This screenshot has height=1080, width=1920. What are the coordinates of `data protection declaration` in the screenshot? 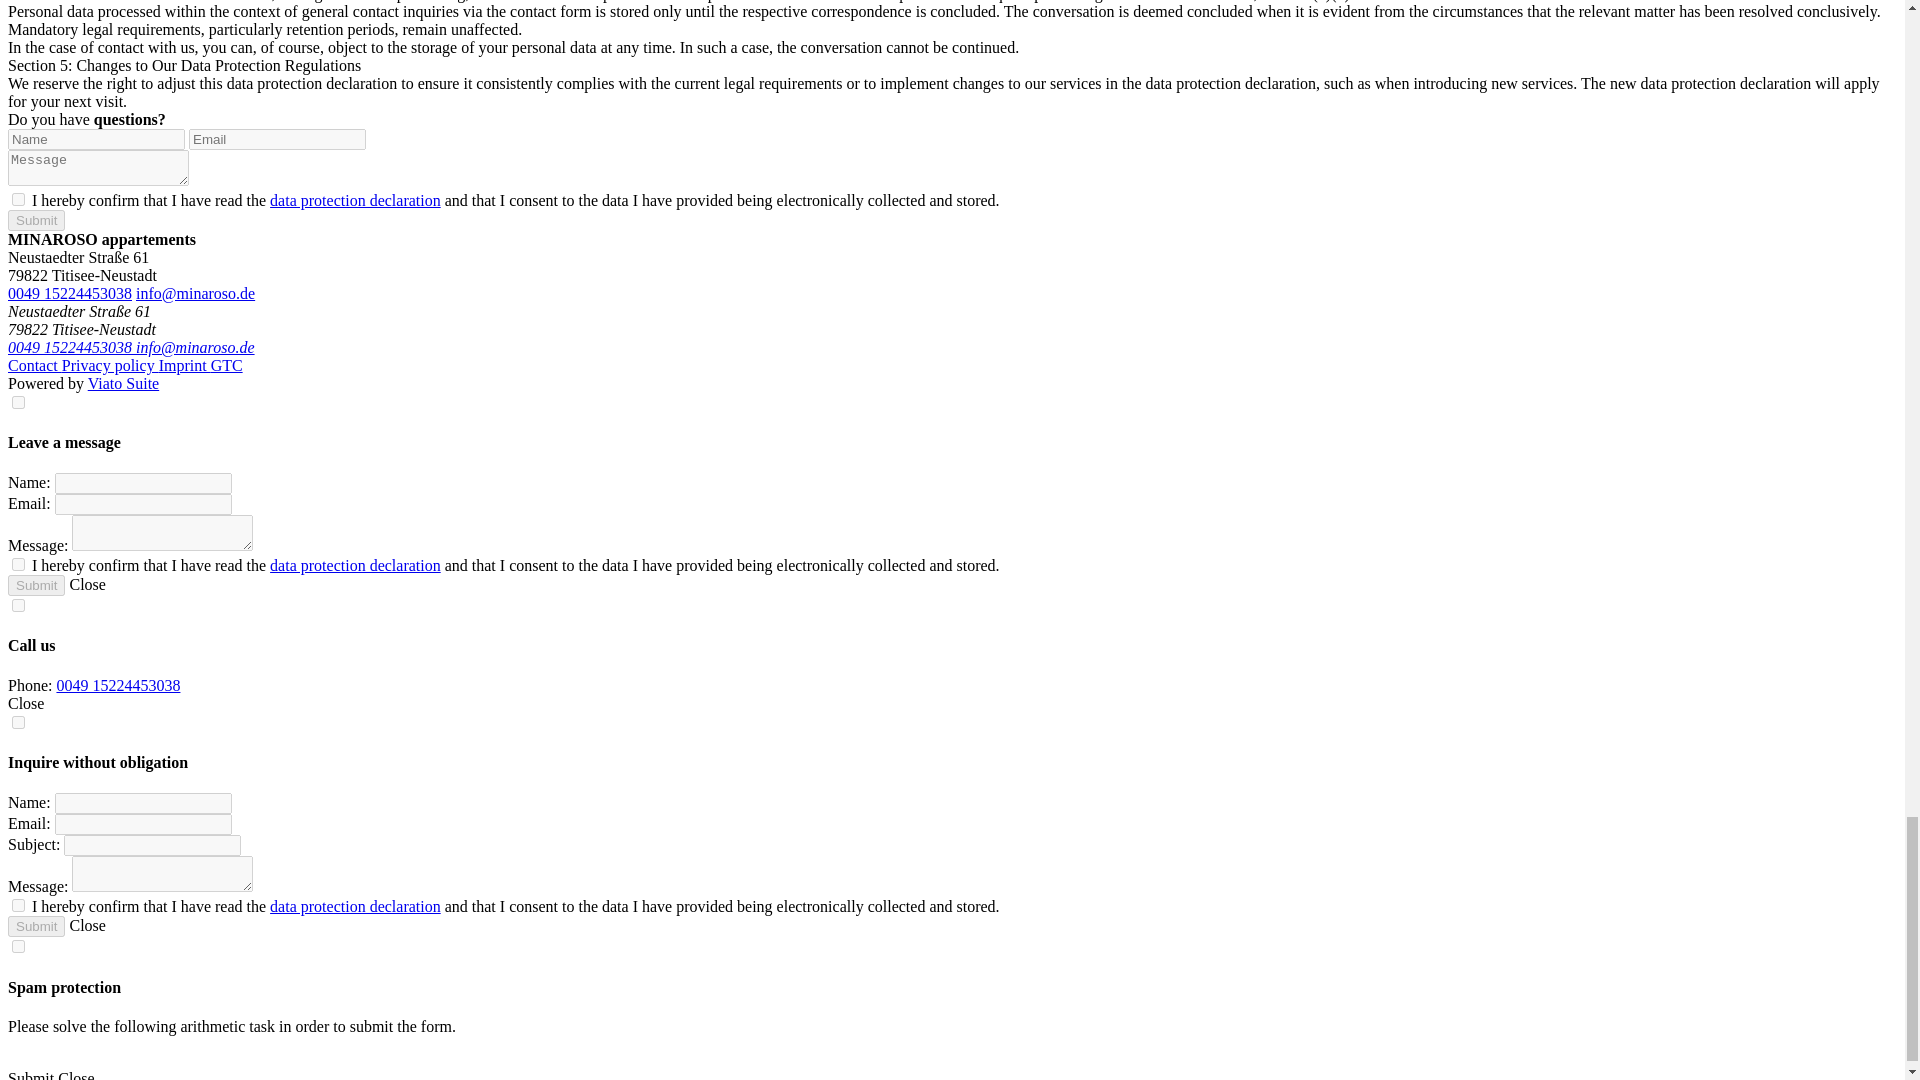 It's located at (356, 906).